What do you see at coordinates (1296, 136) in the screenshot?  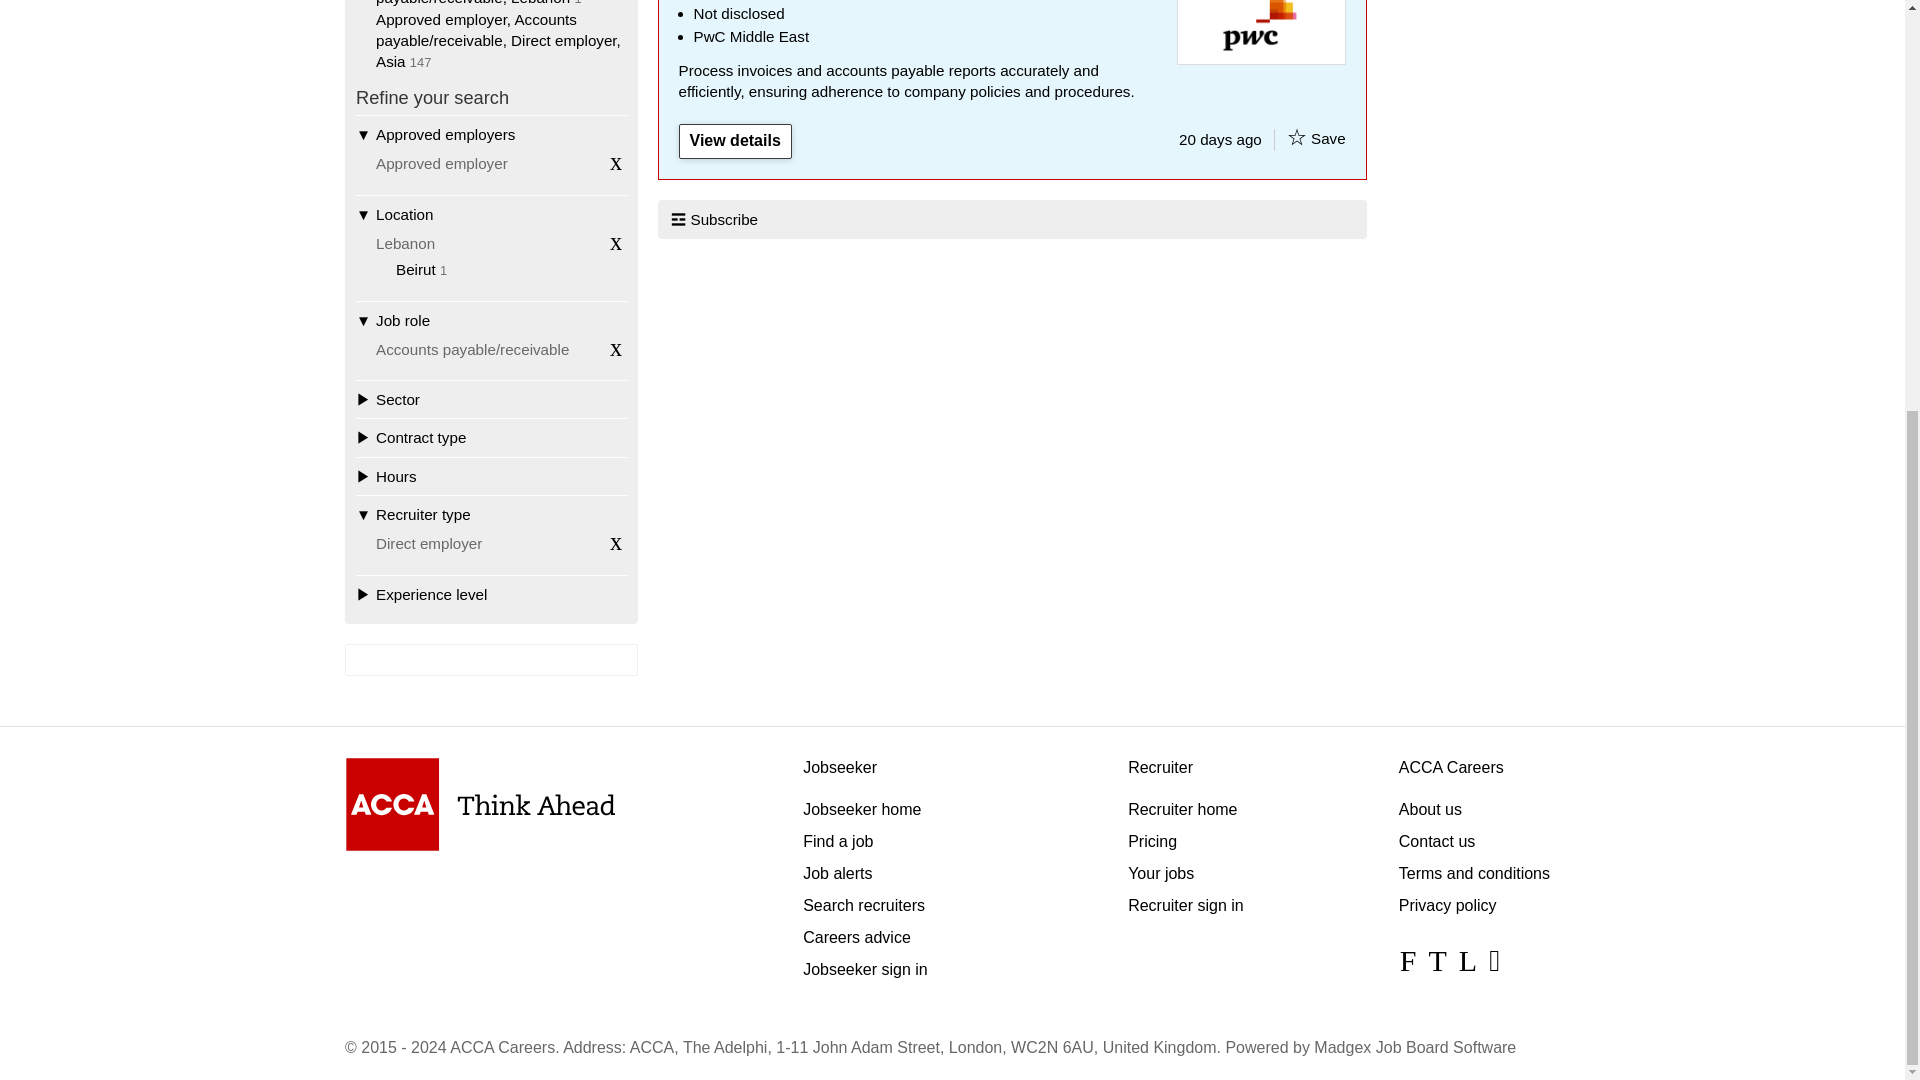 I see `Add to shortlist` at bounding box center [1296, 136].